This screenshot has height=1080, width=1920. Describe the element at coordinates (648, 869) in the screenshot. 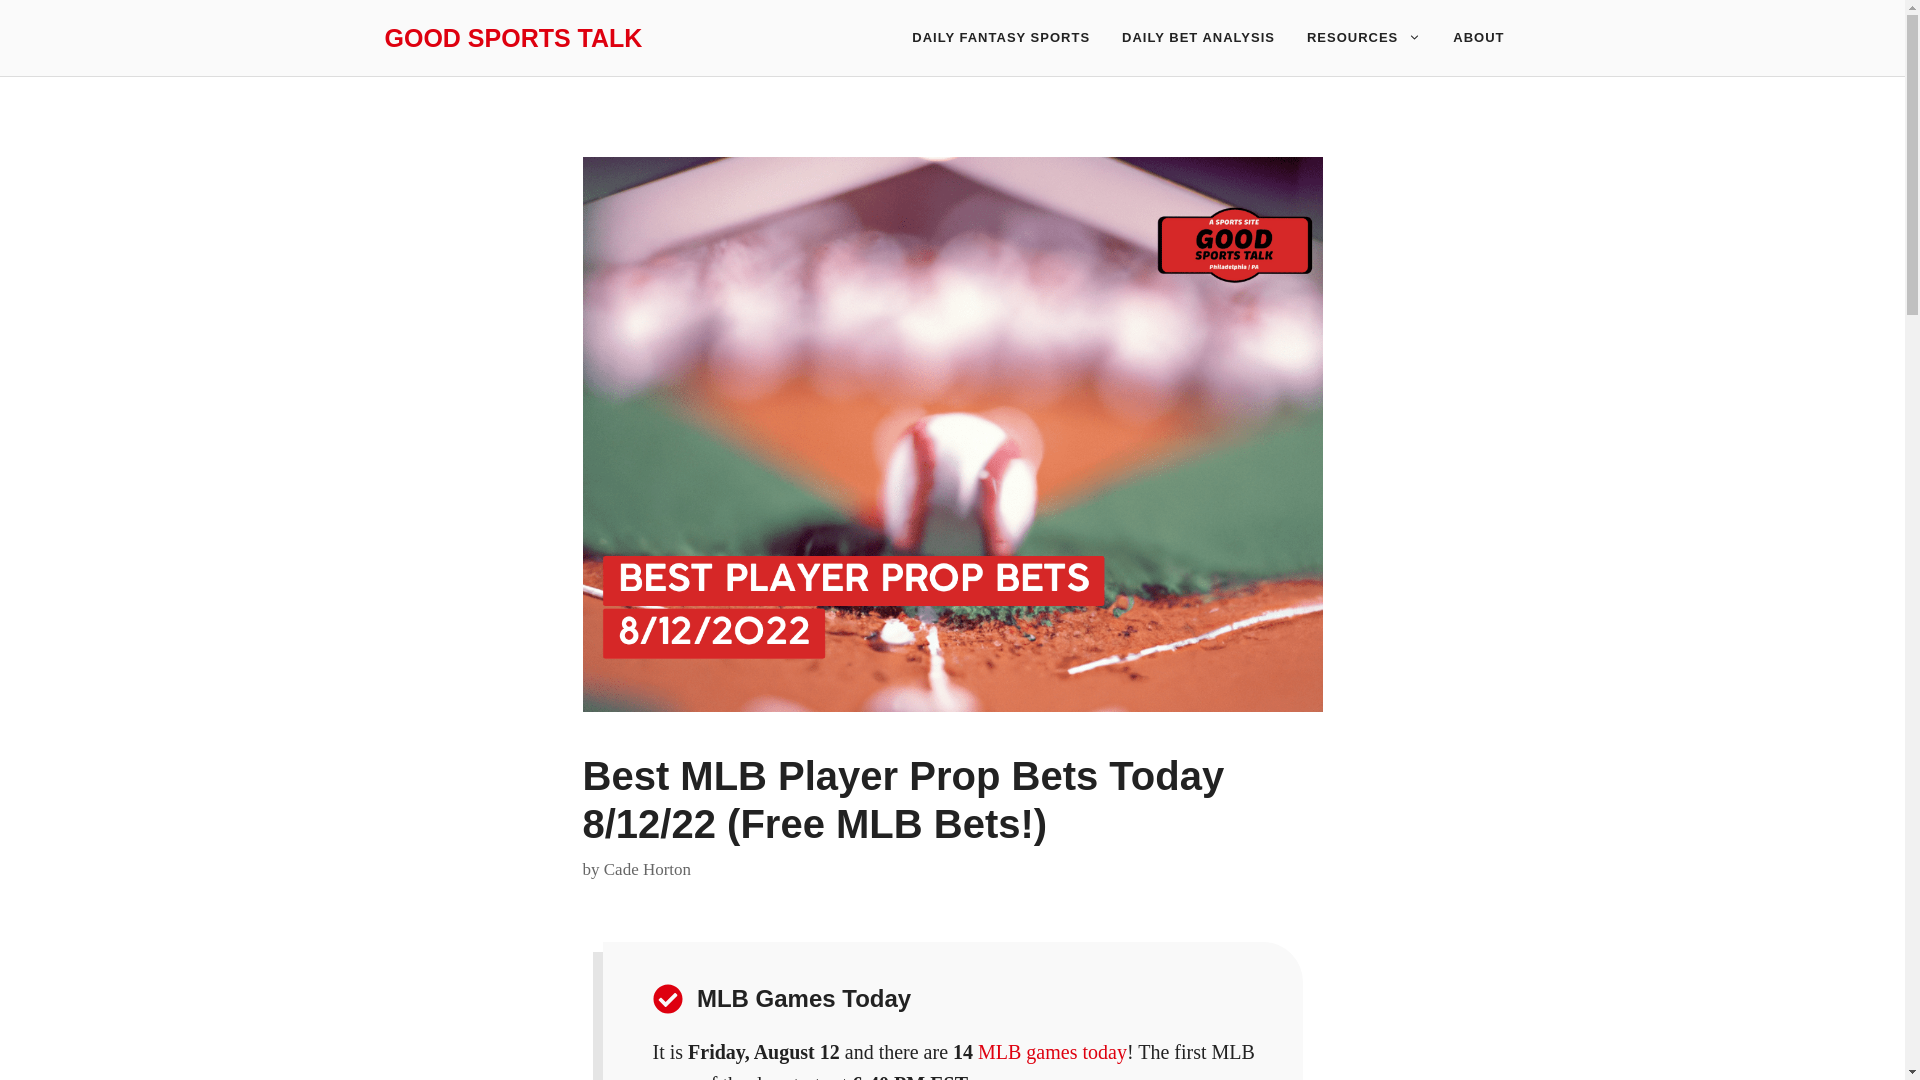

I see `View all posts by Cade Horton` at that location.